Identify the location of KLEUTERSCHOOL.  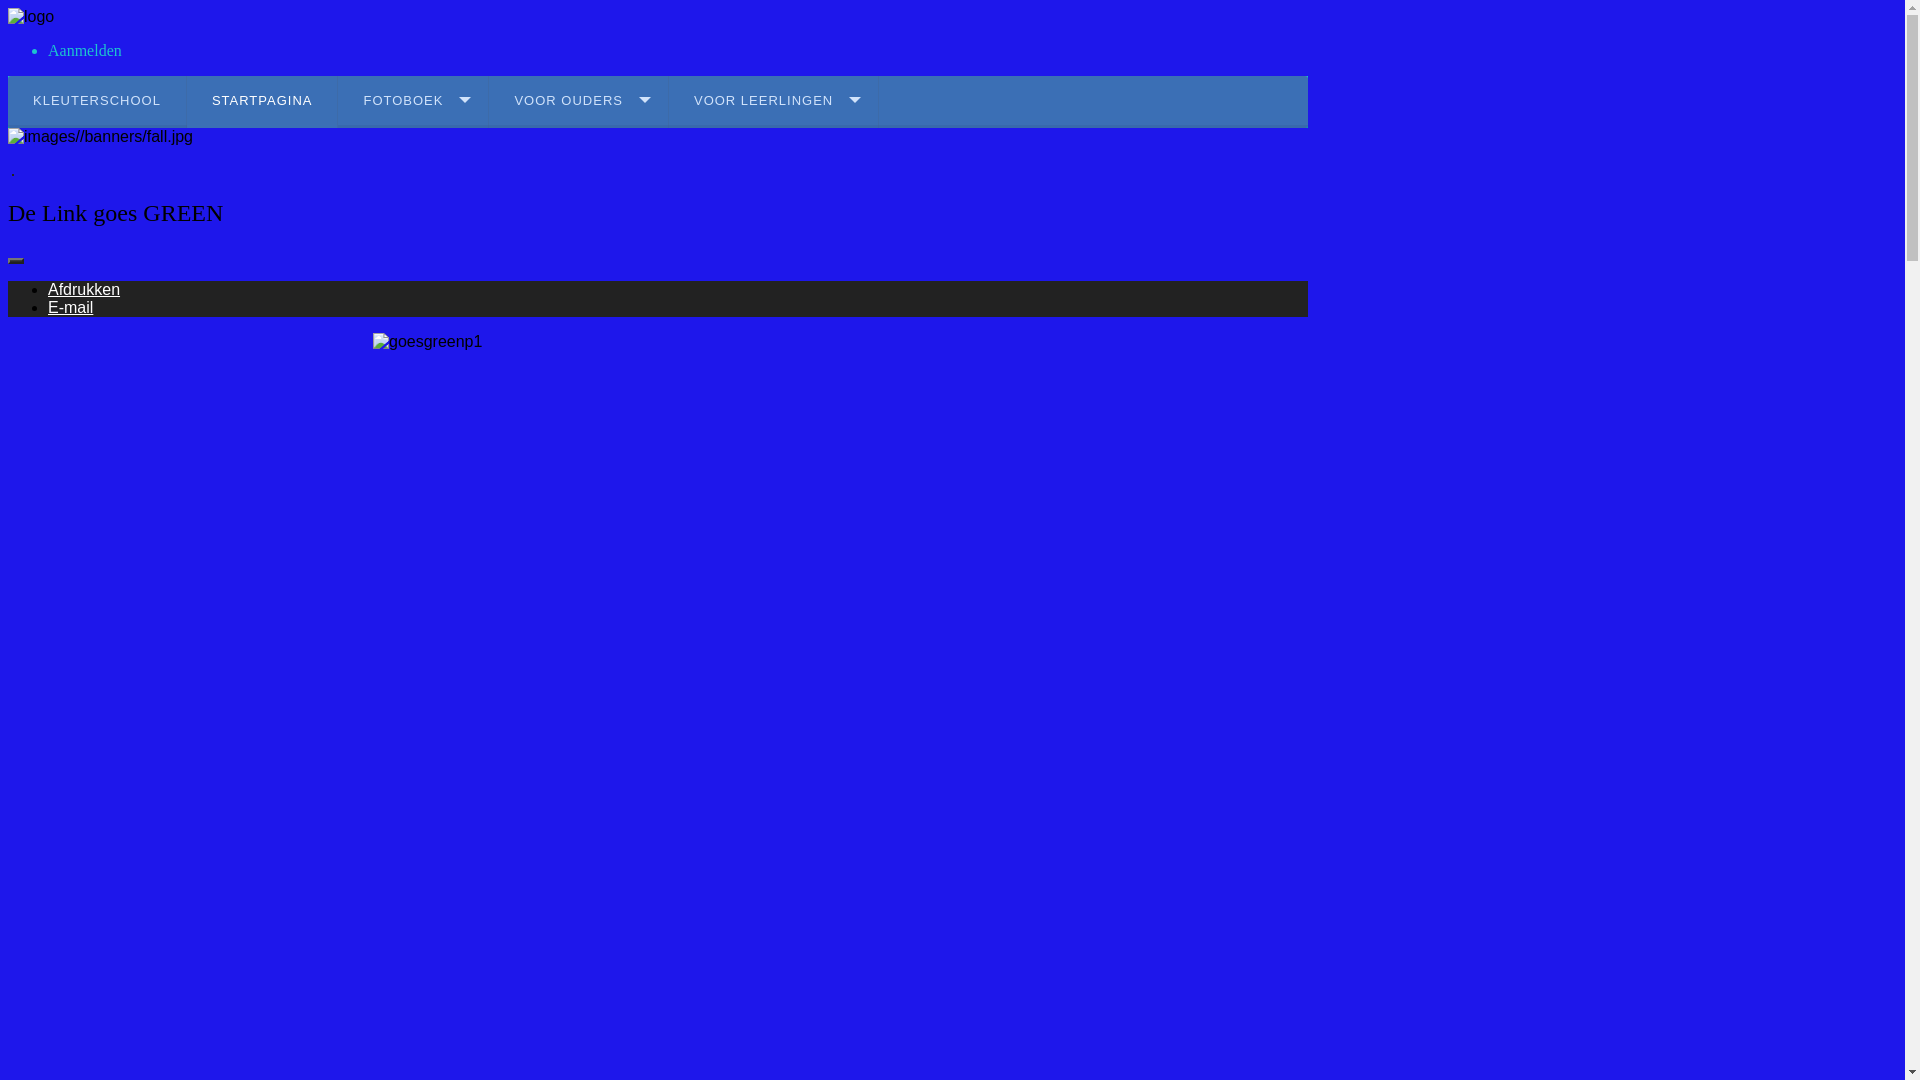
(98, 102).